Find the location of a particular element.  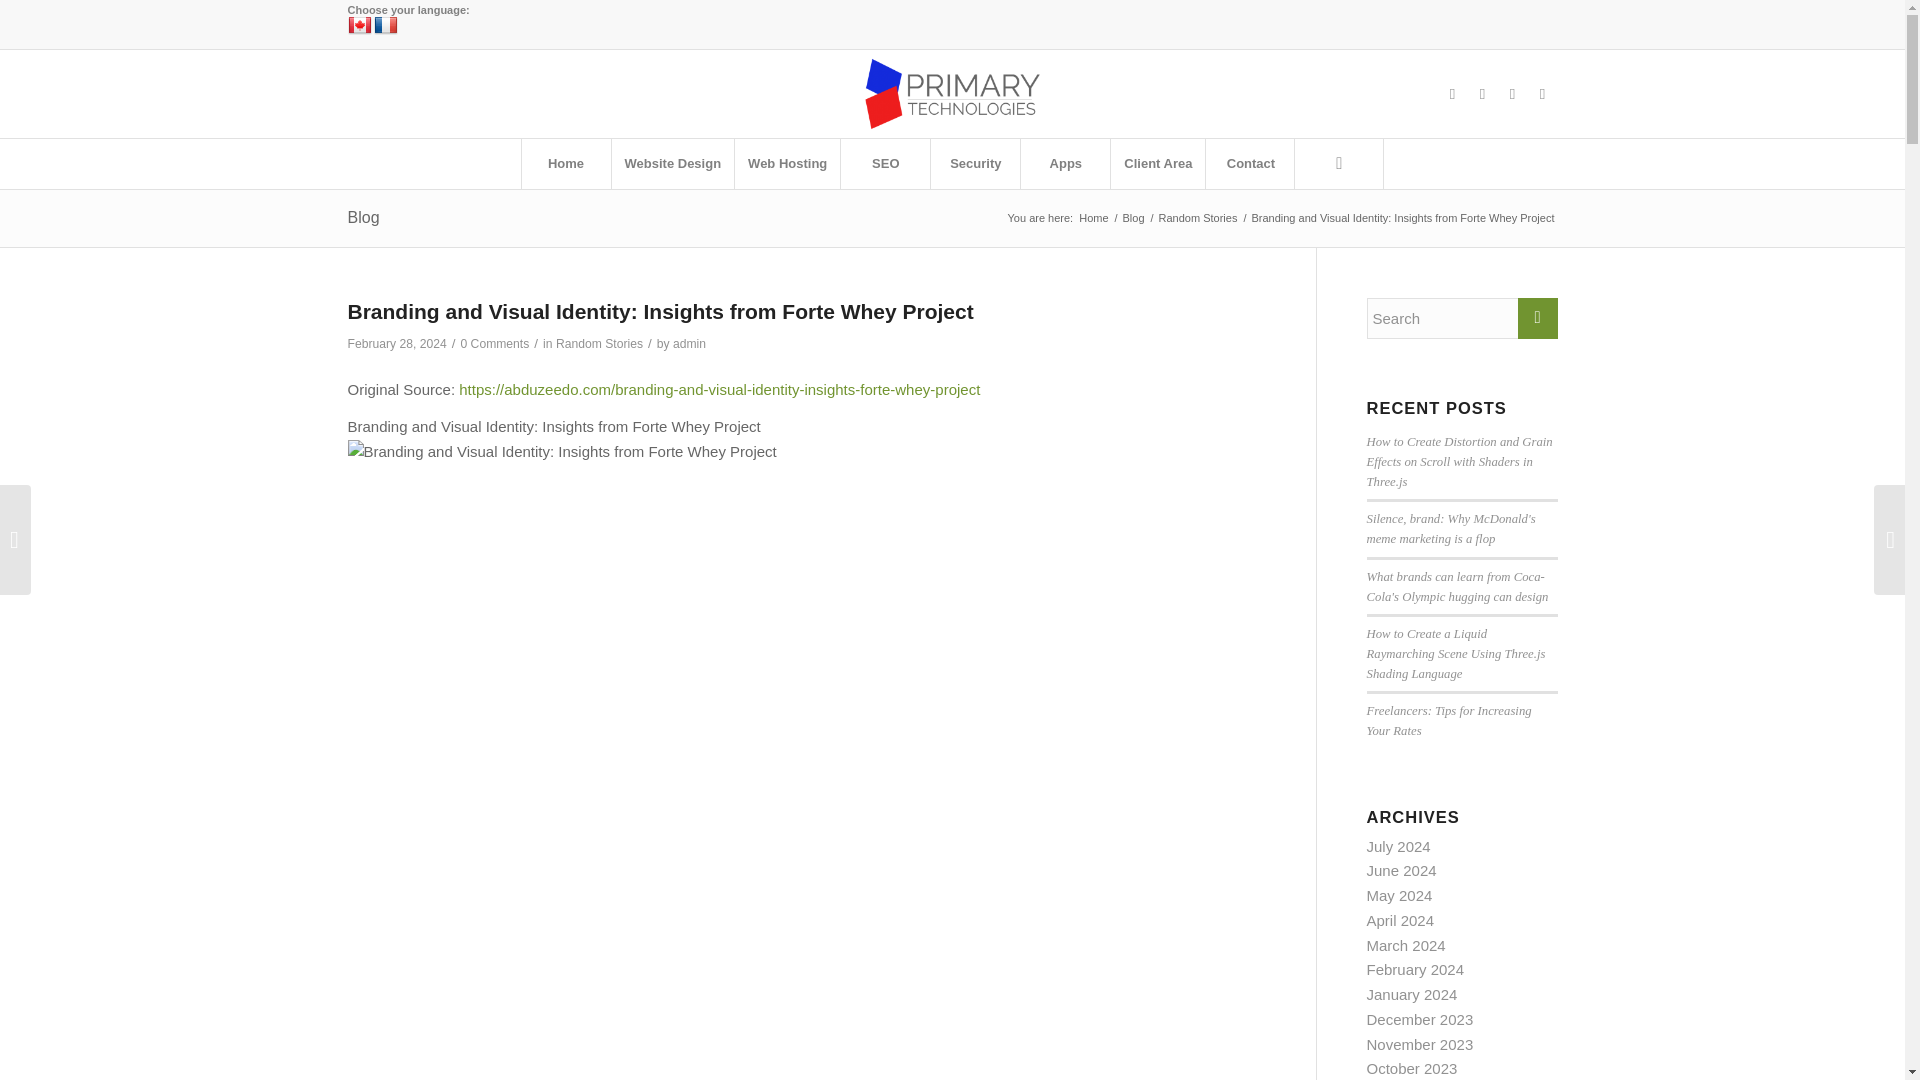

Contact is located at coordinates (1250, 164).